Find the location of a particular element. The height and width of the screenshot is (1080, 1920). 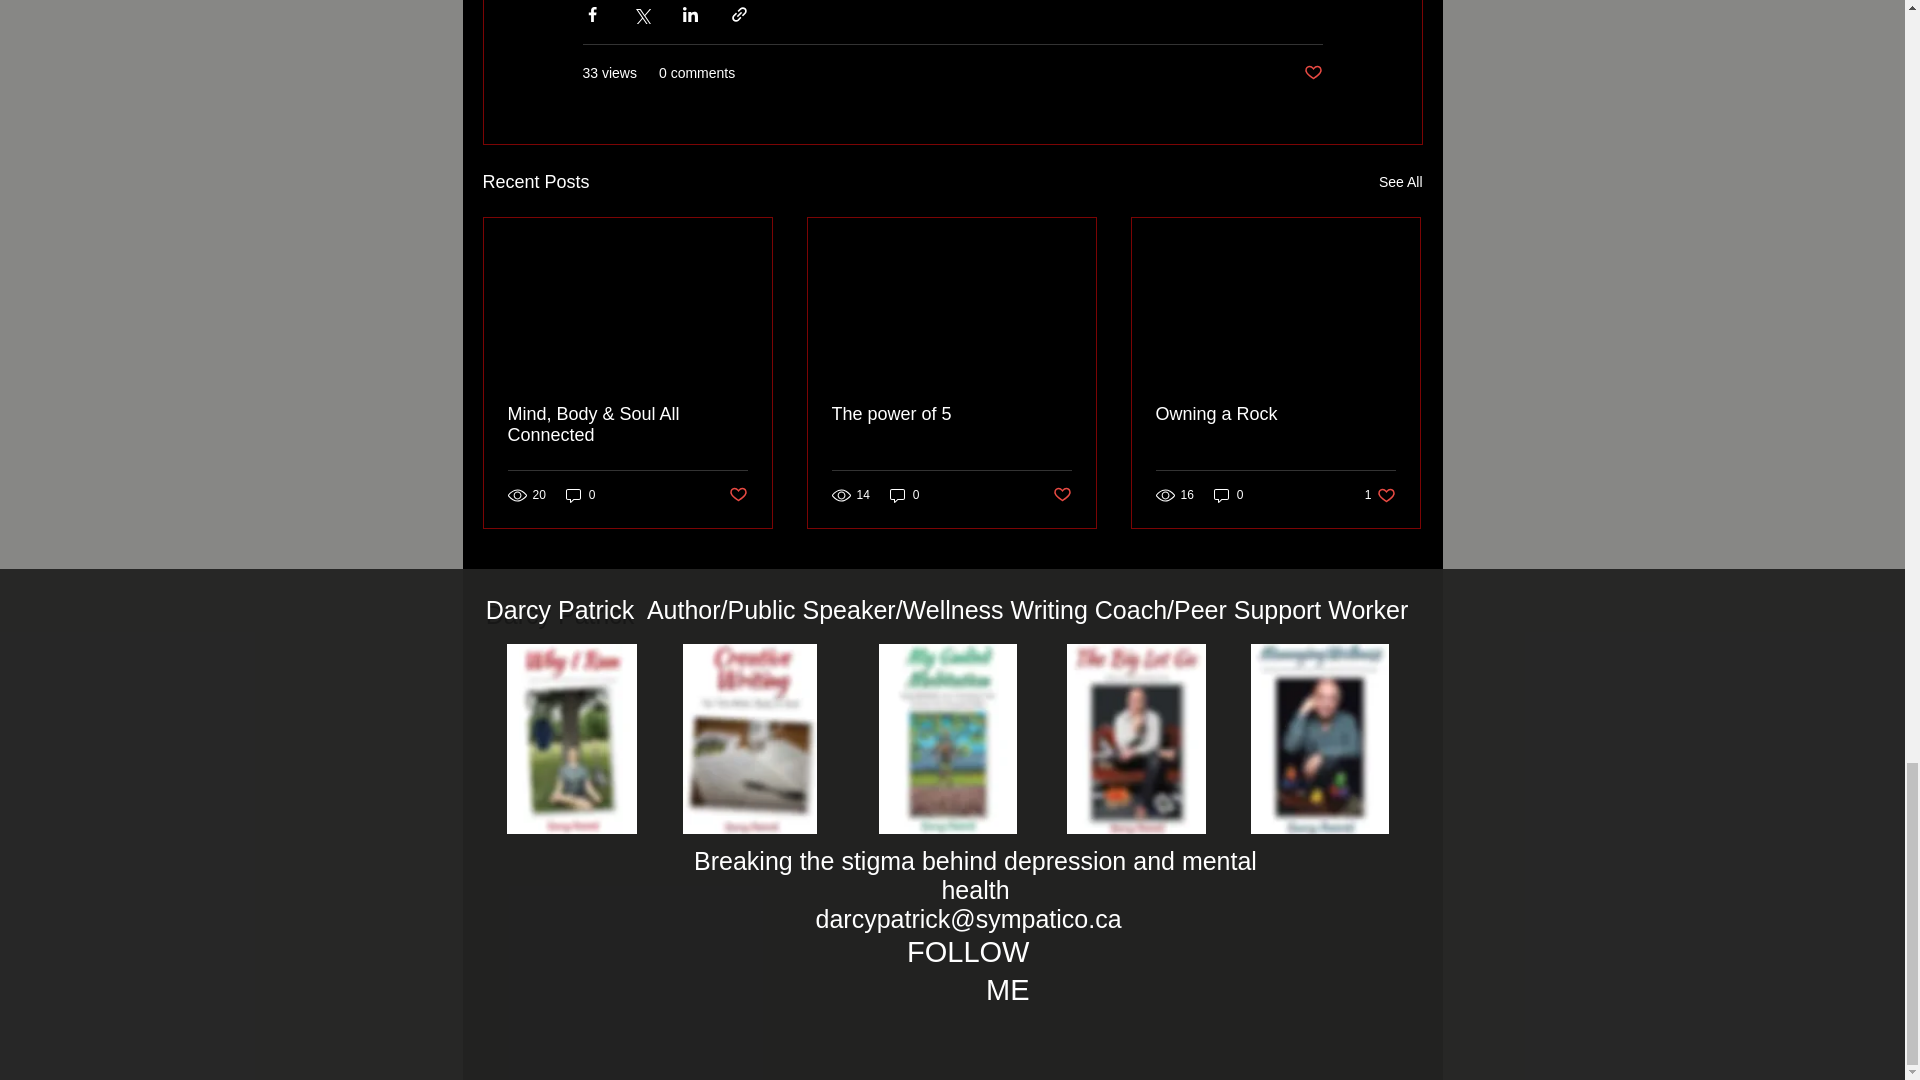

Post not marked as liked is located at coordinates (1380, 494).